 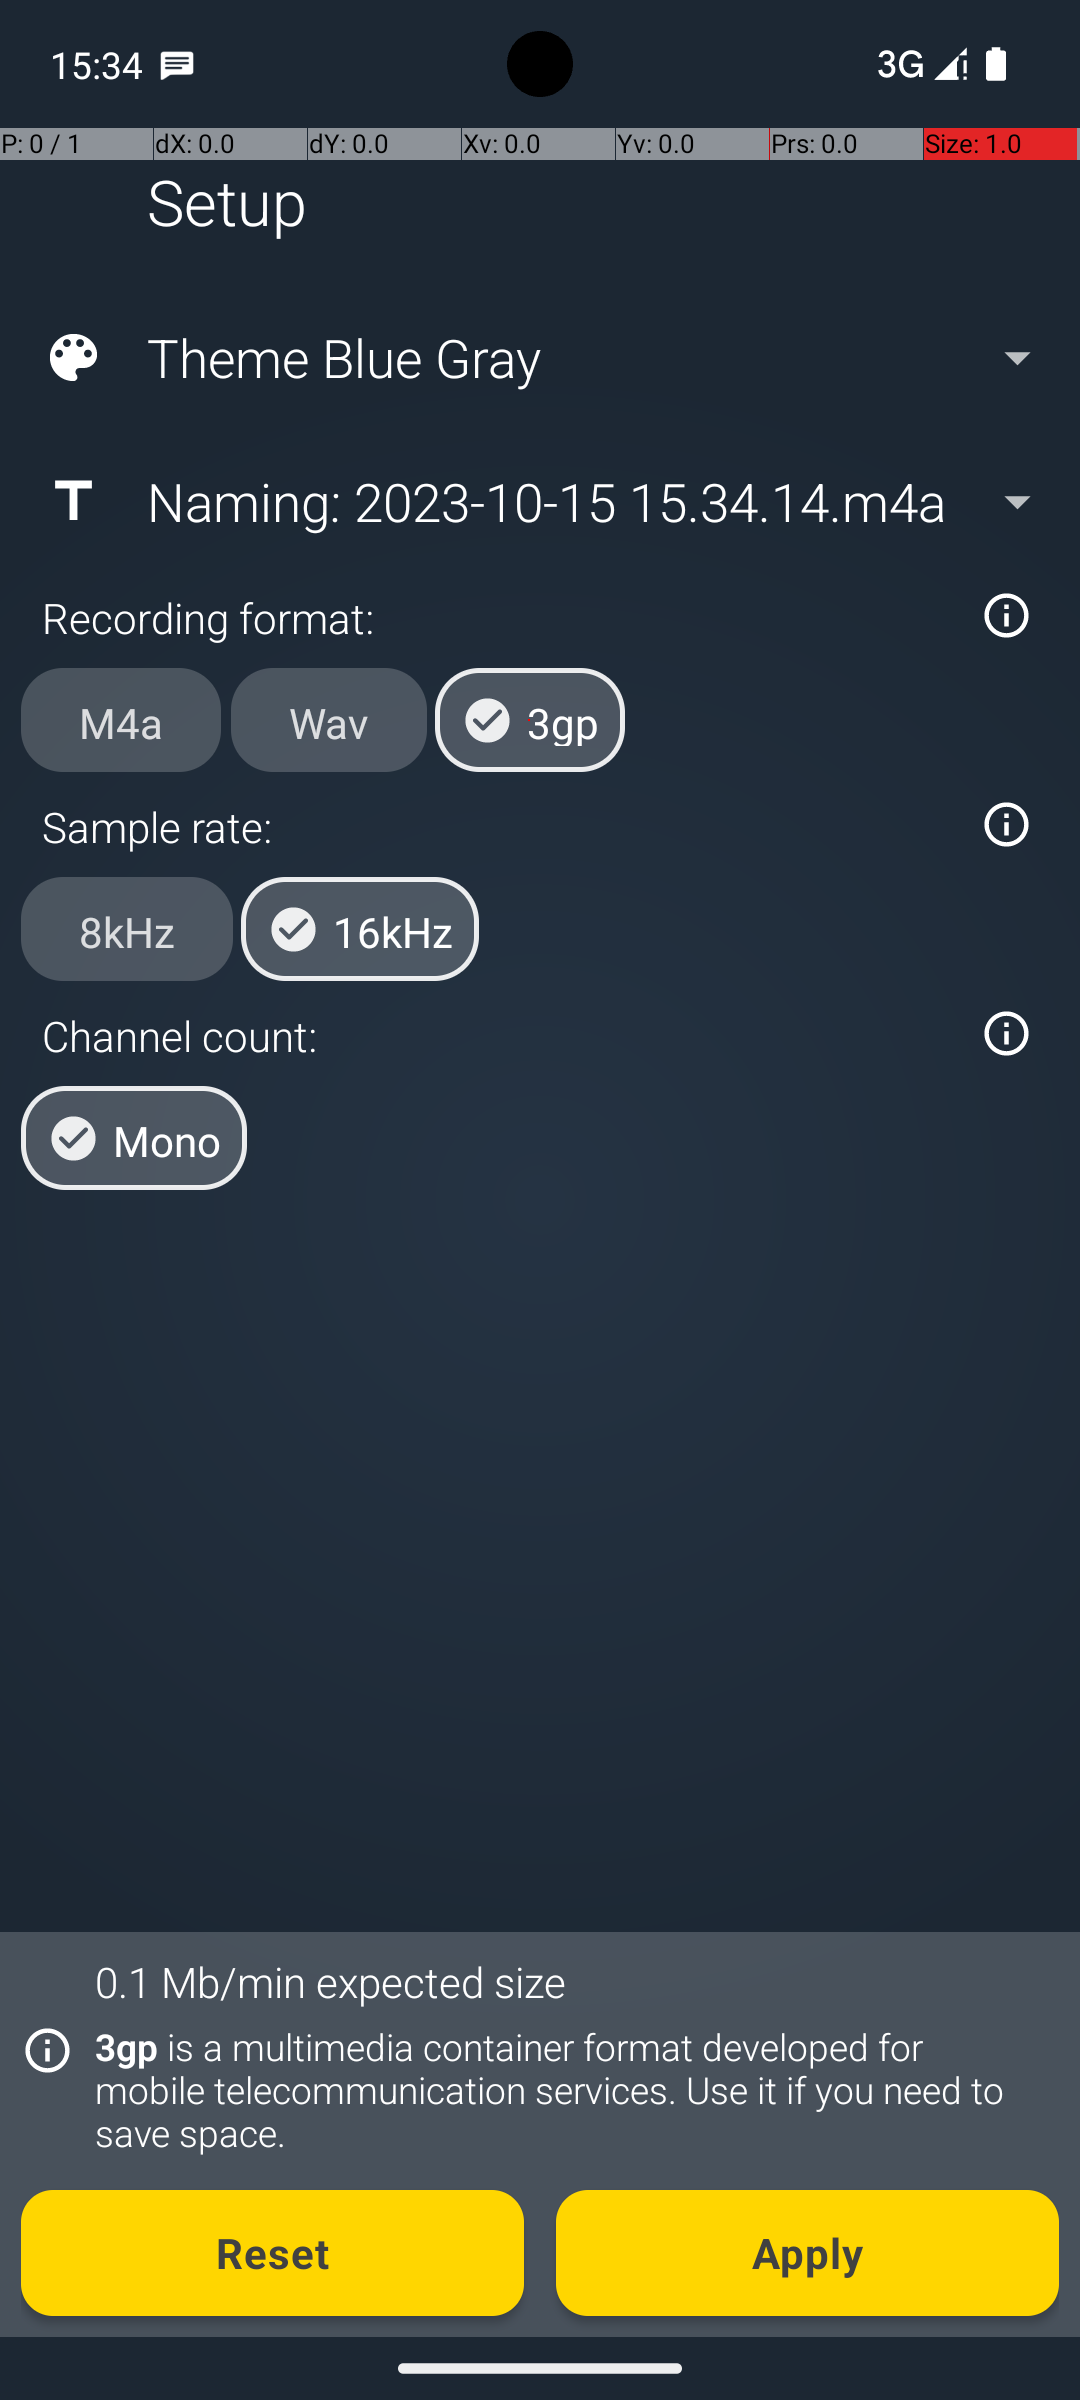 I want to click on Naming: 2023-10-15 15.34.14.m4a, so click(x=538, y=501).